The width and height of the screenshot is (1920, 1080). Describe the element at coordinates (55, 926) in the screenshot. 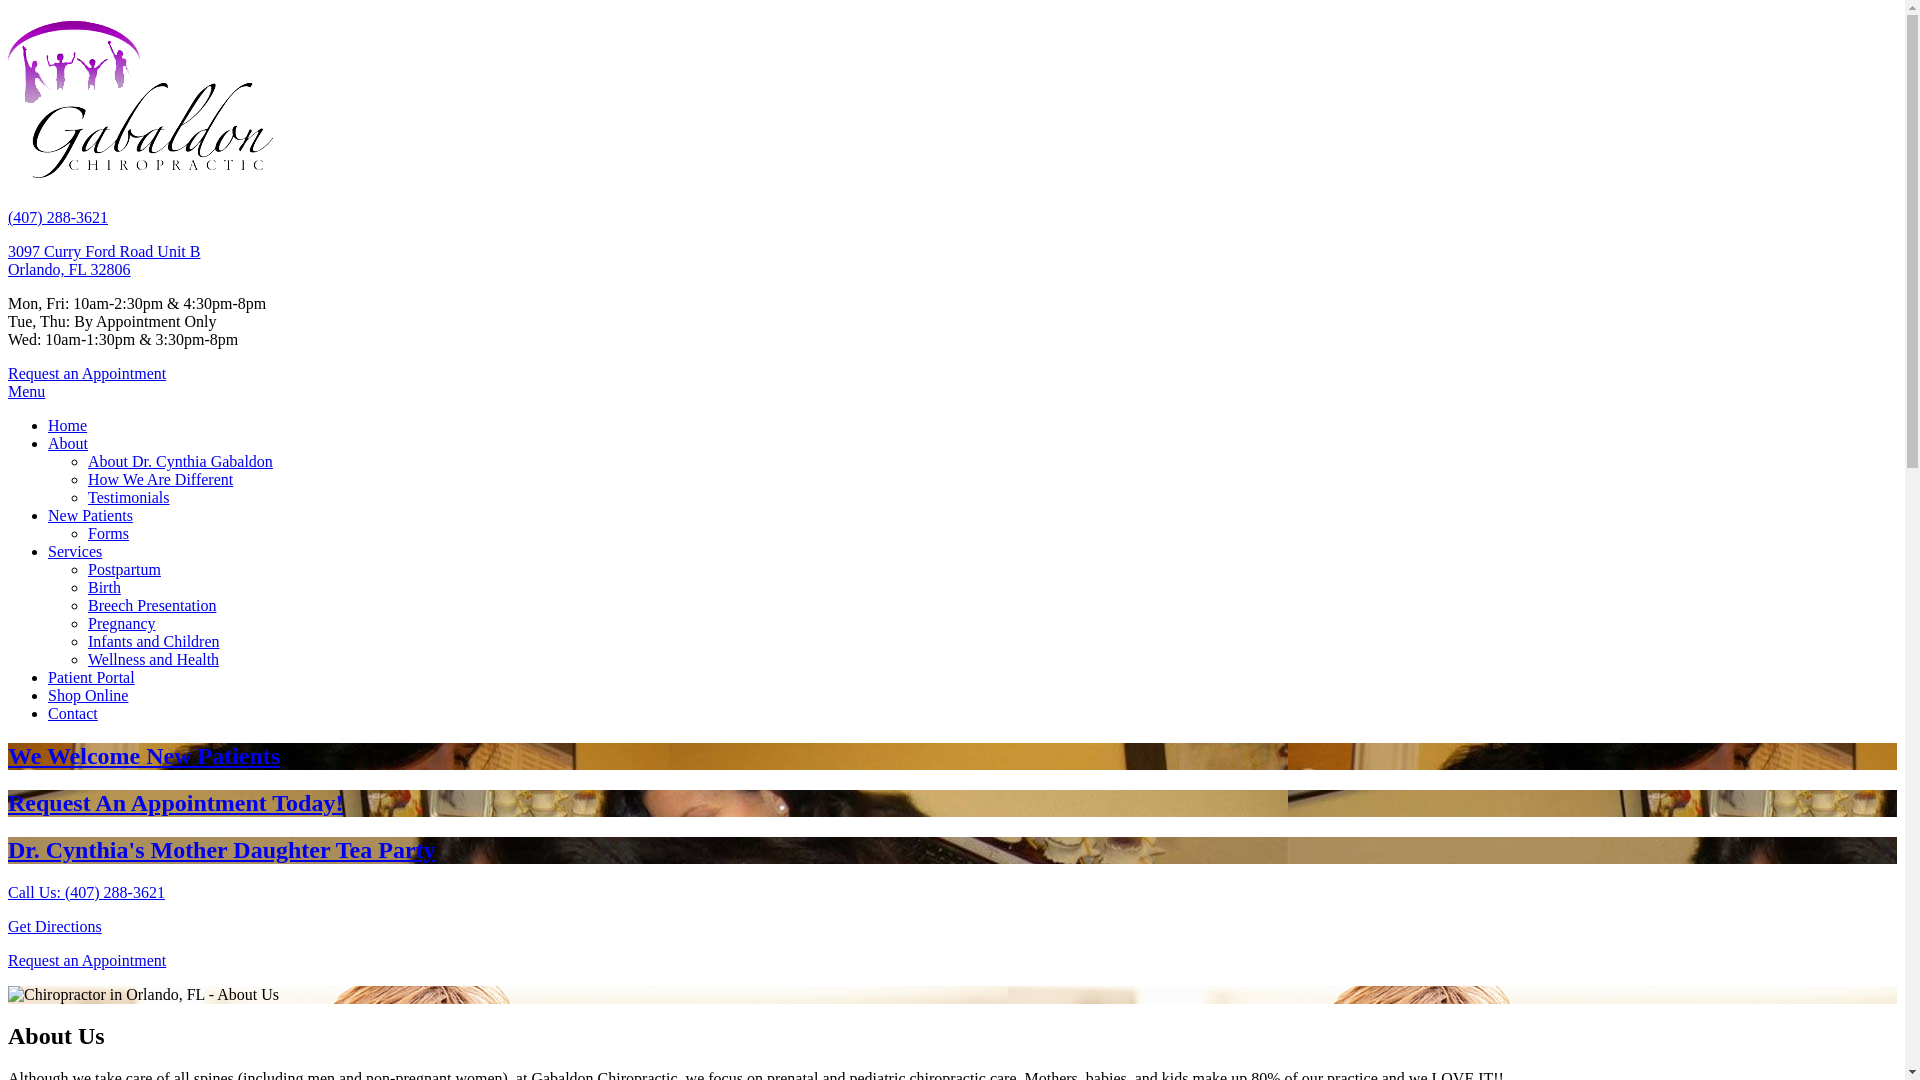

I see `Get Directions` at that location.